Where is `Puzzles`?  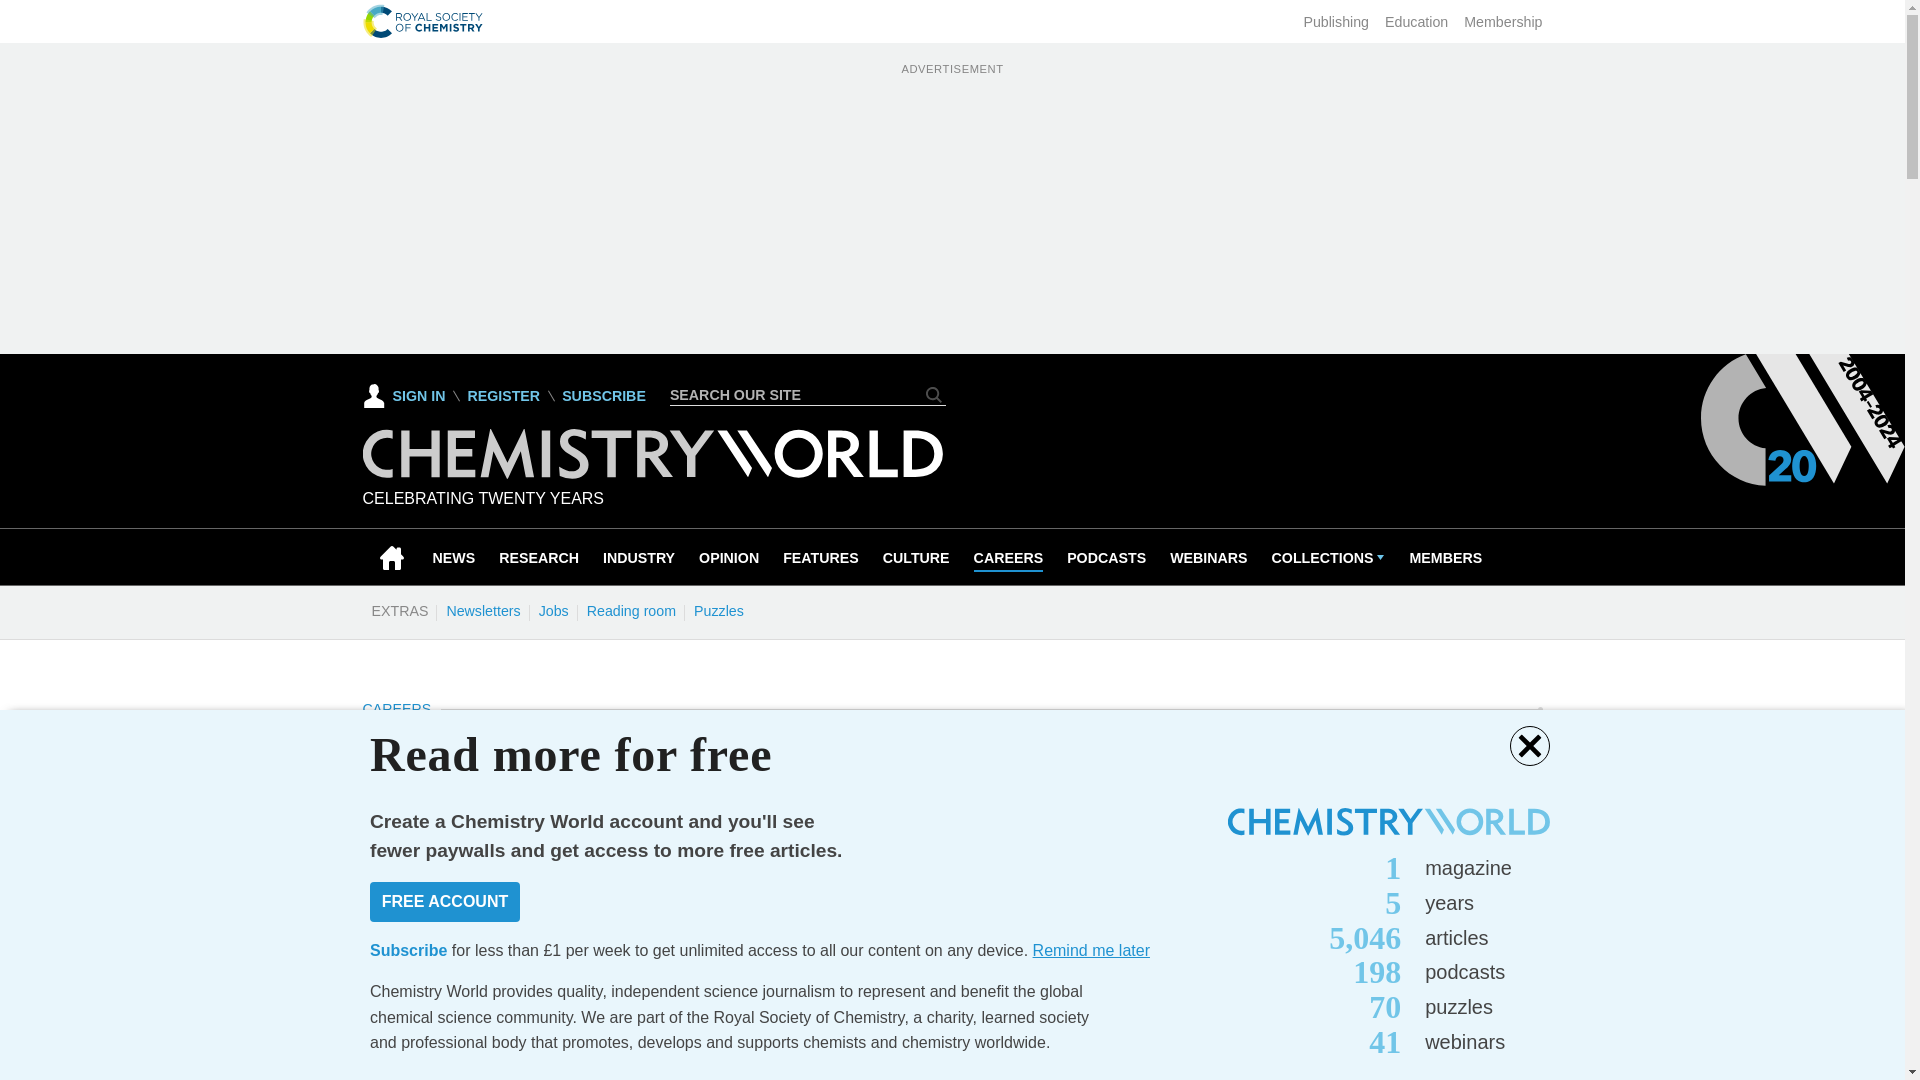 Puzzles is located at coordinates (718, 610).